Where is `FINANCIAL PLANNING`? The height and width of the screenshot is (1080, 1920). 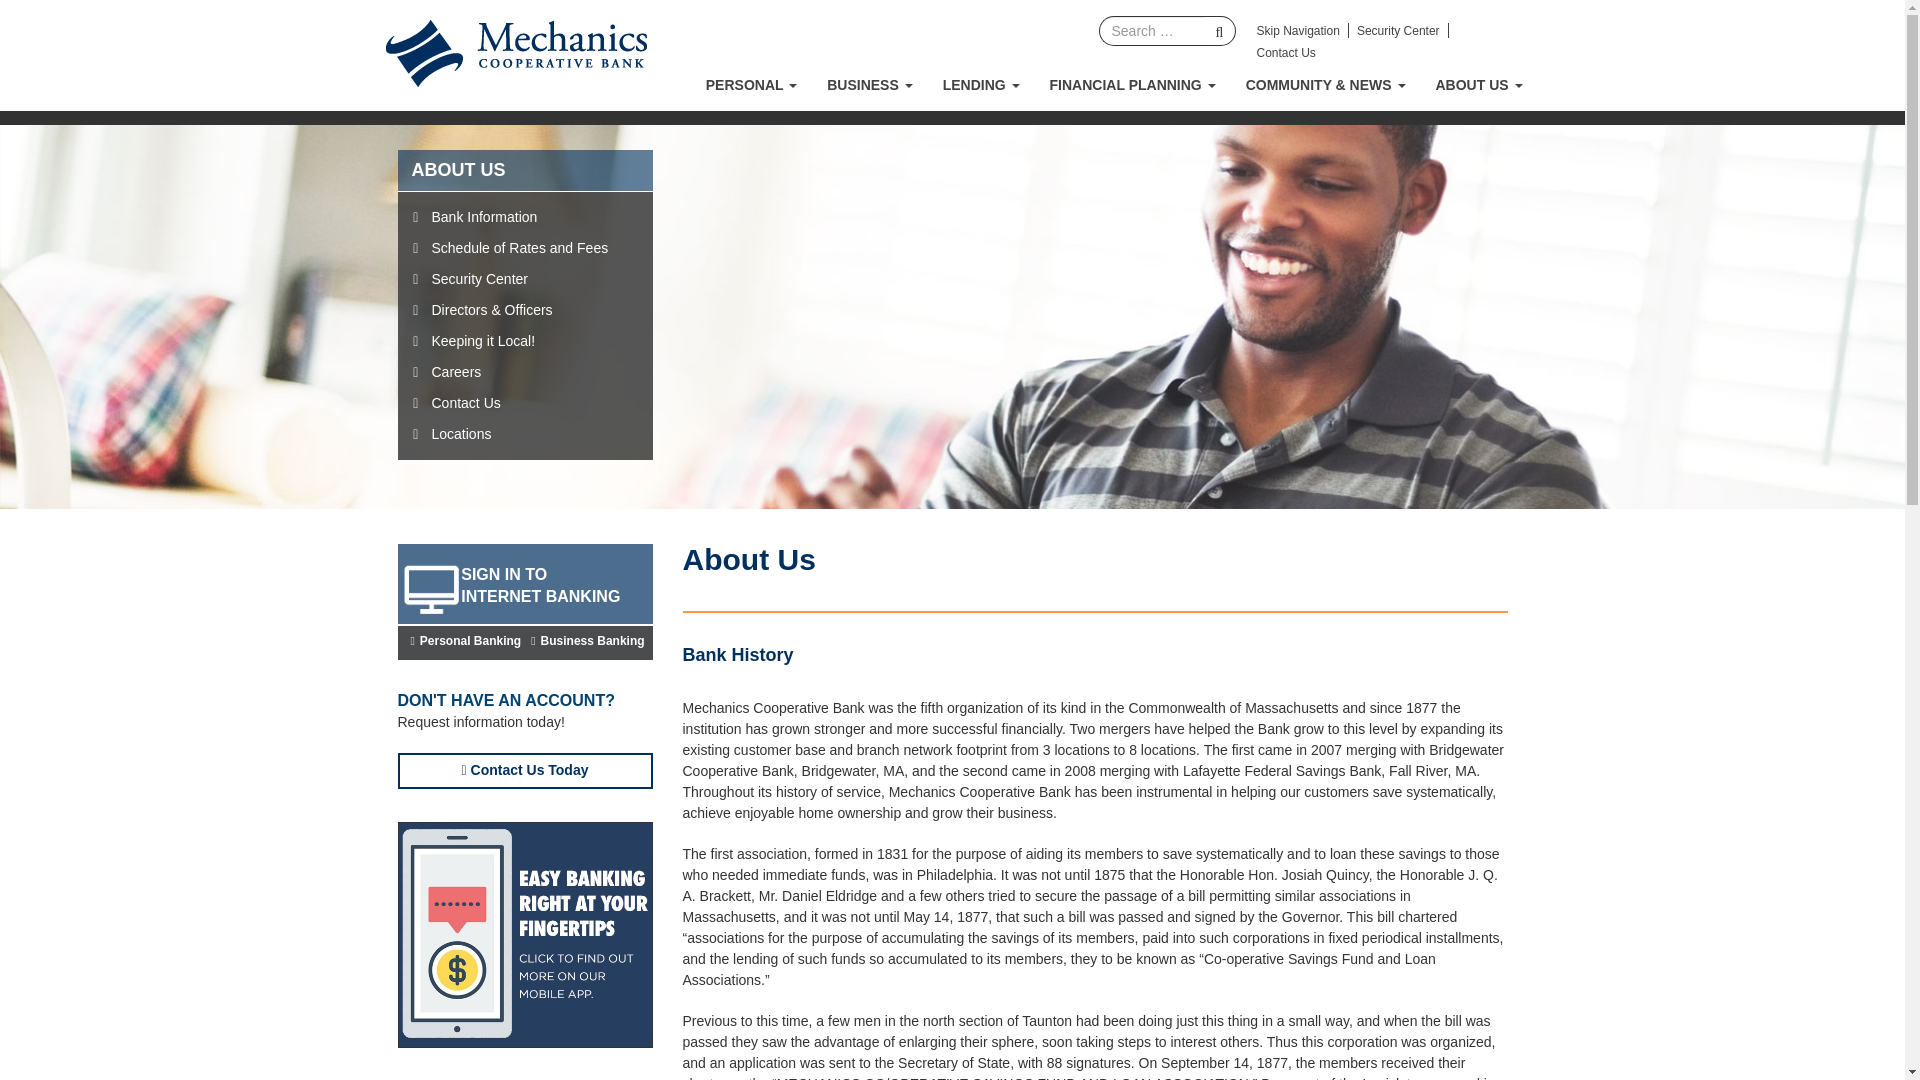
FINANCIAL PLANNING is located at coordinates (1132, 85).